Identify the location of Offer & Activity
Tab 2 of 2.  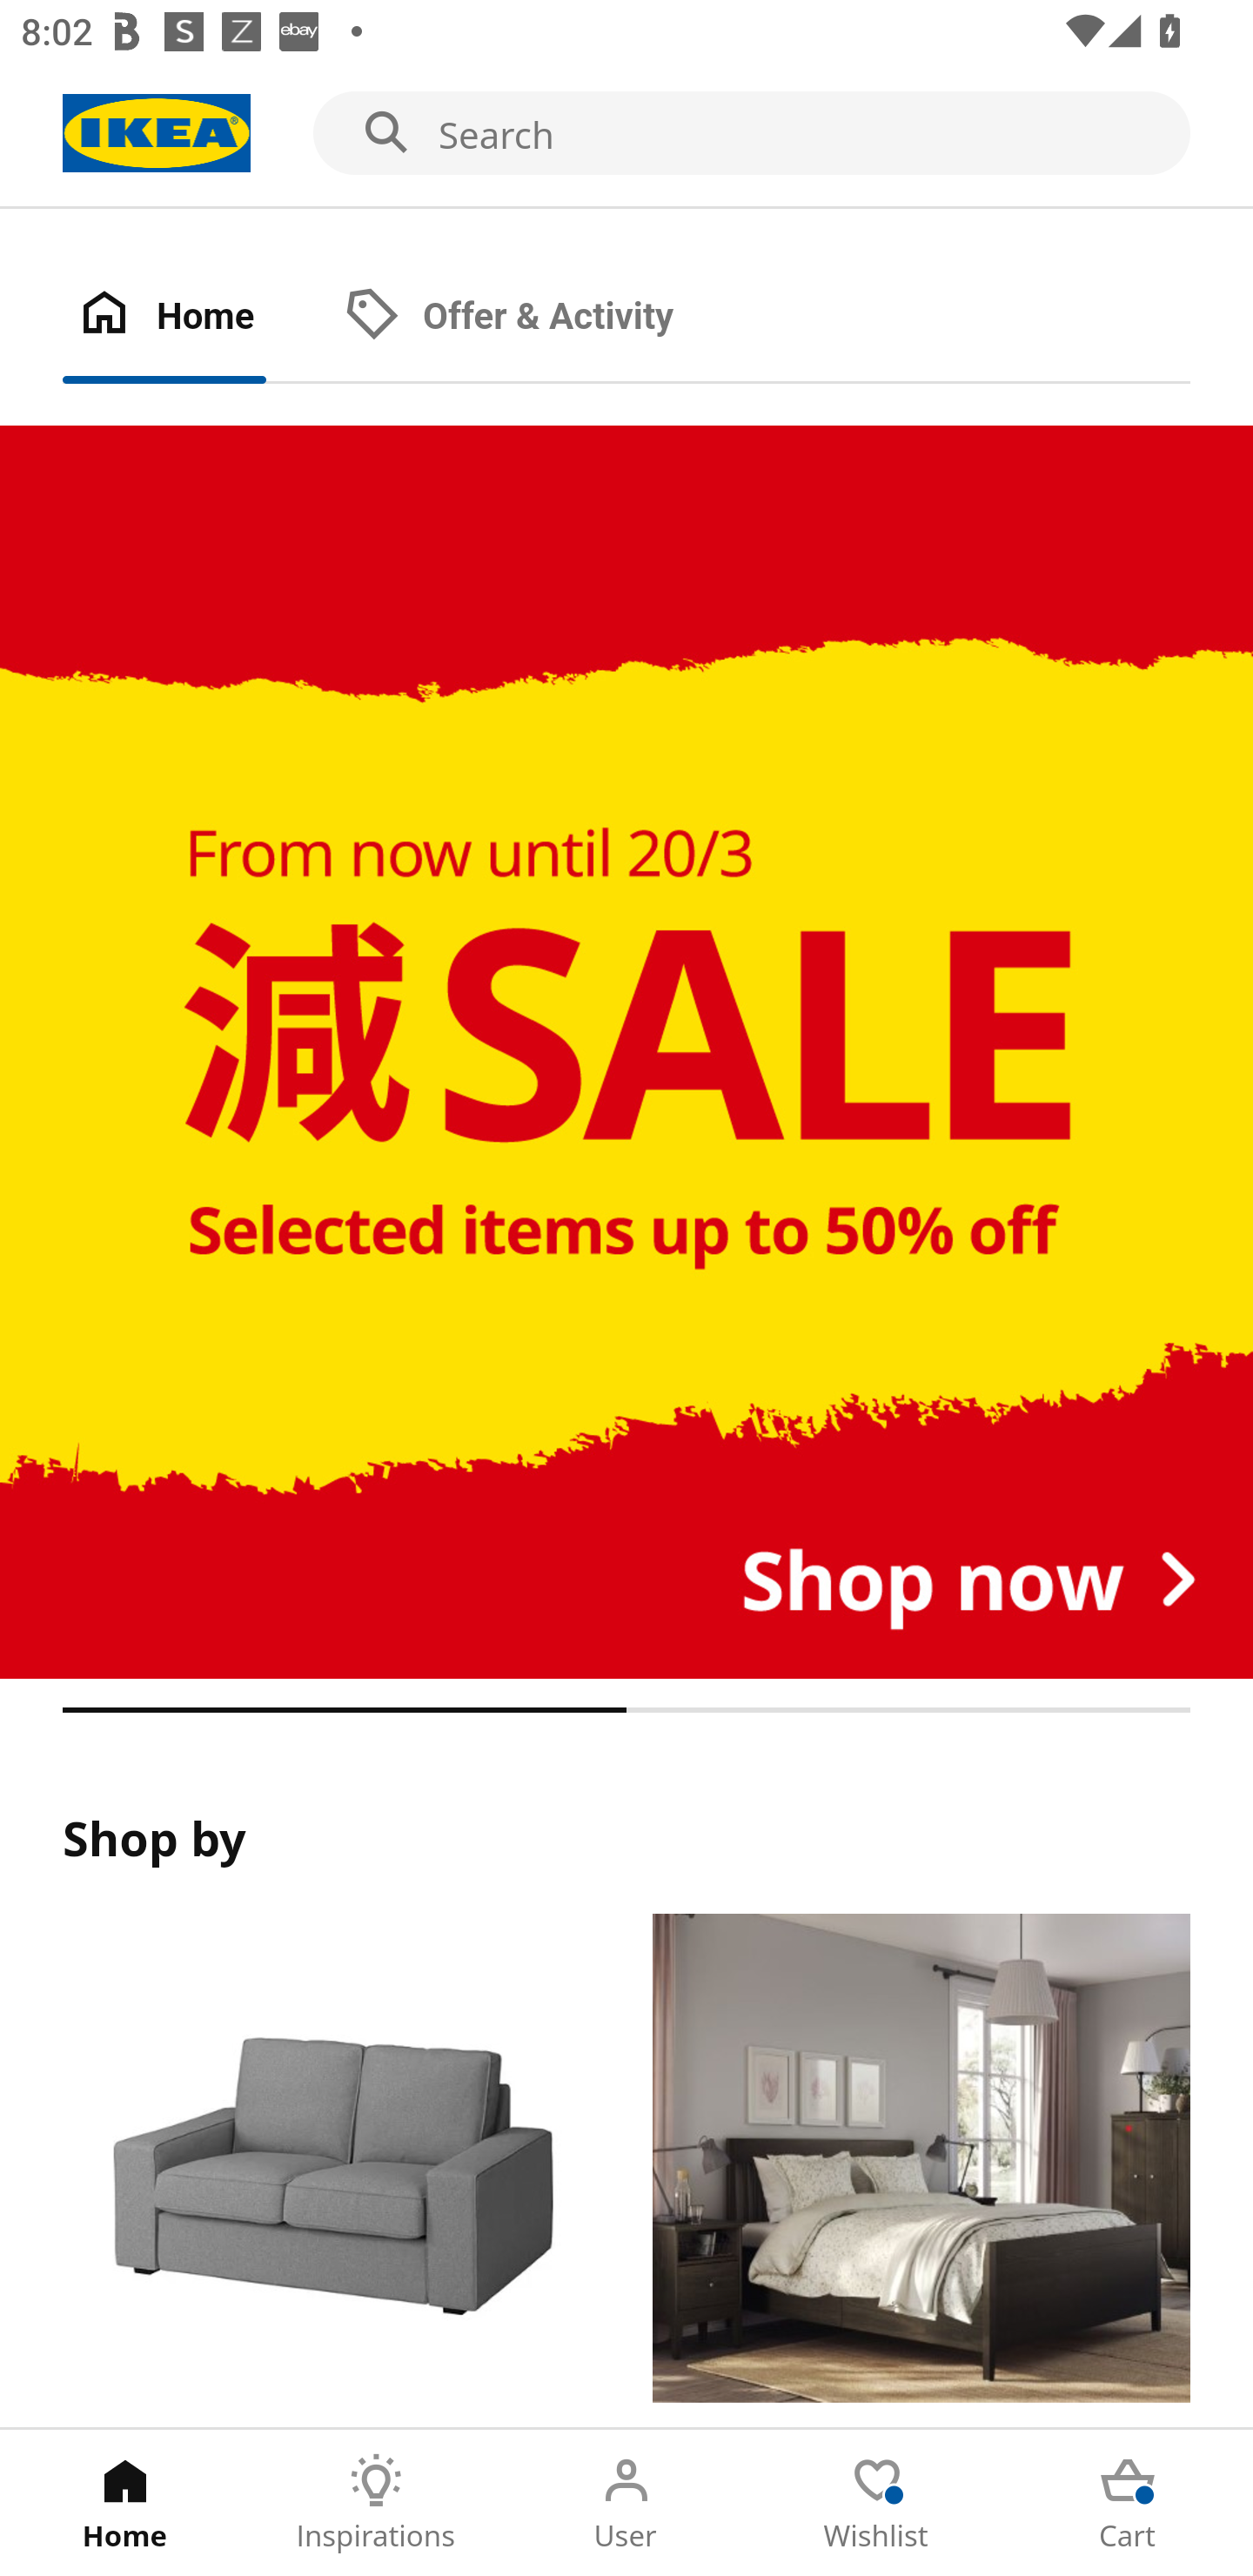
(539, 317).